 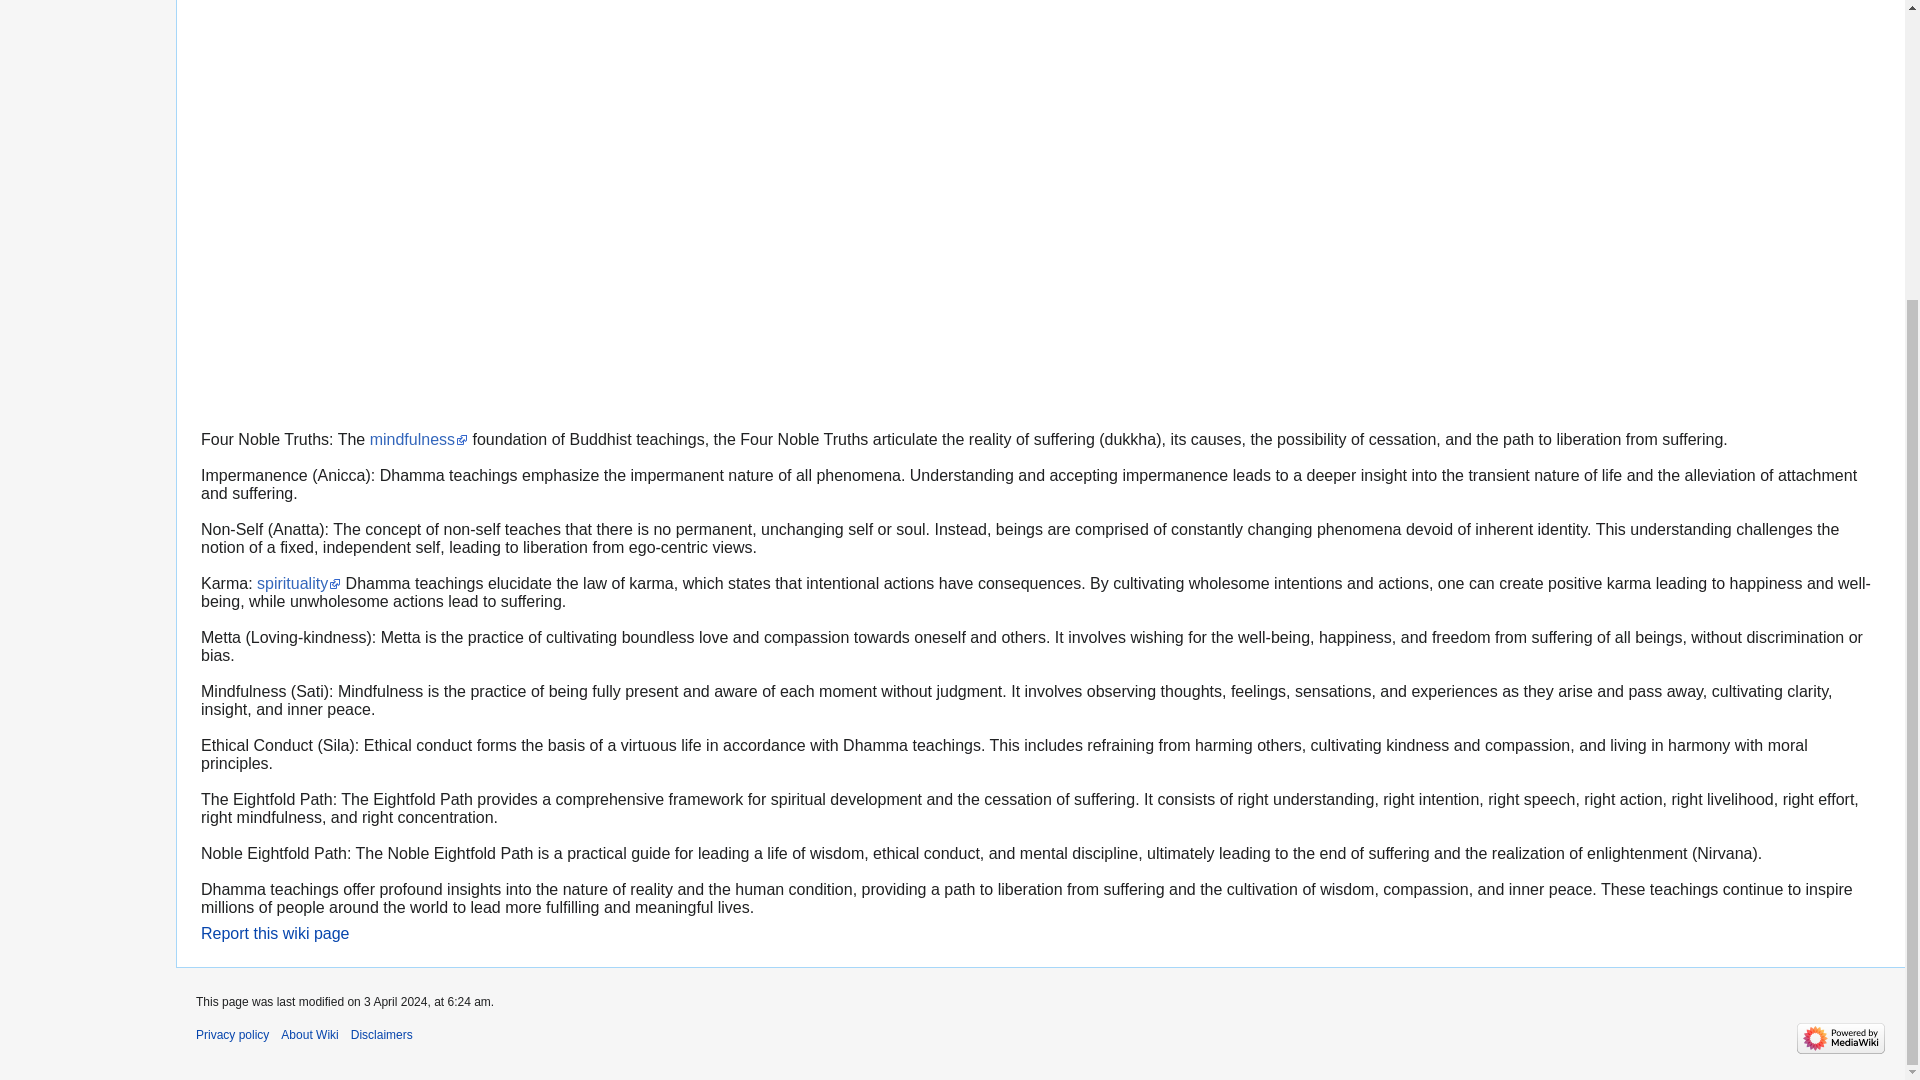 What do you see at coordinates (308, 1035) in the screenshot?
I see `About Wiki` at bounding box center [308, 1035].